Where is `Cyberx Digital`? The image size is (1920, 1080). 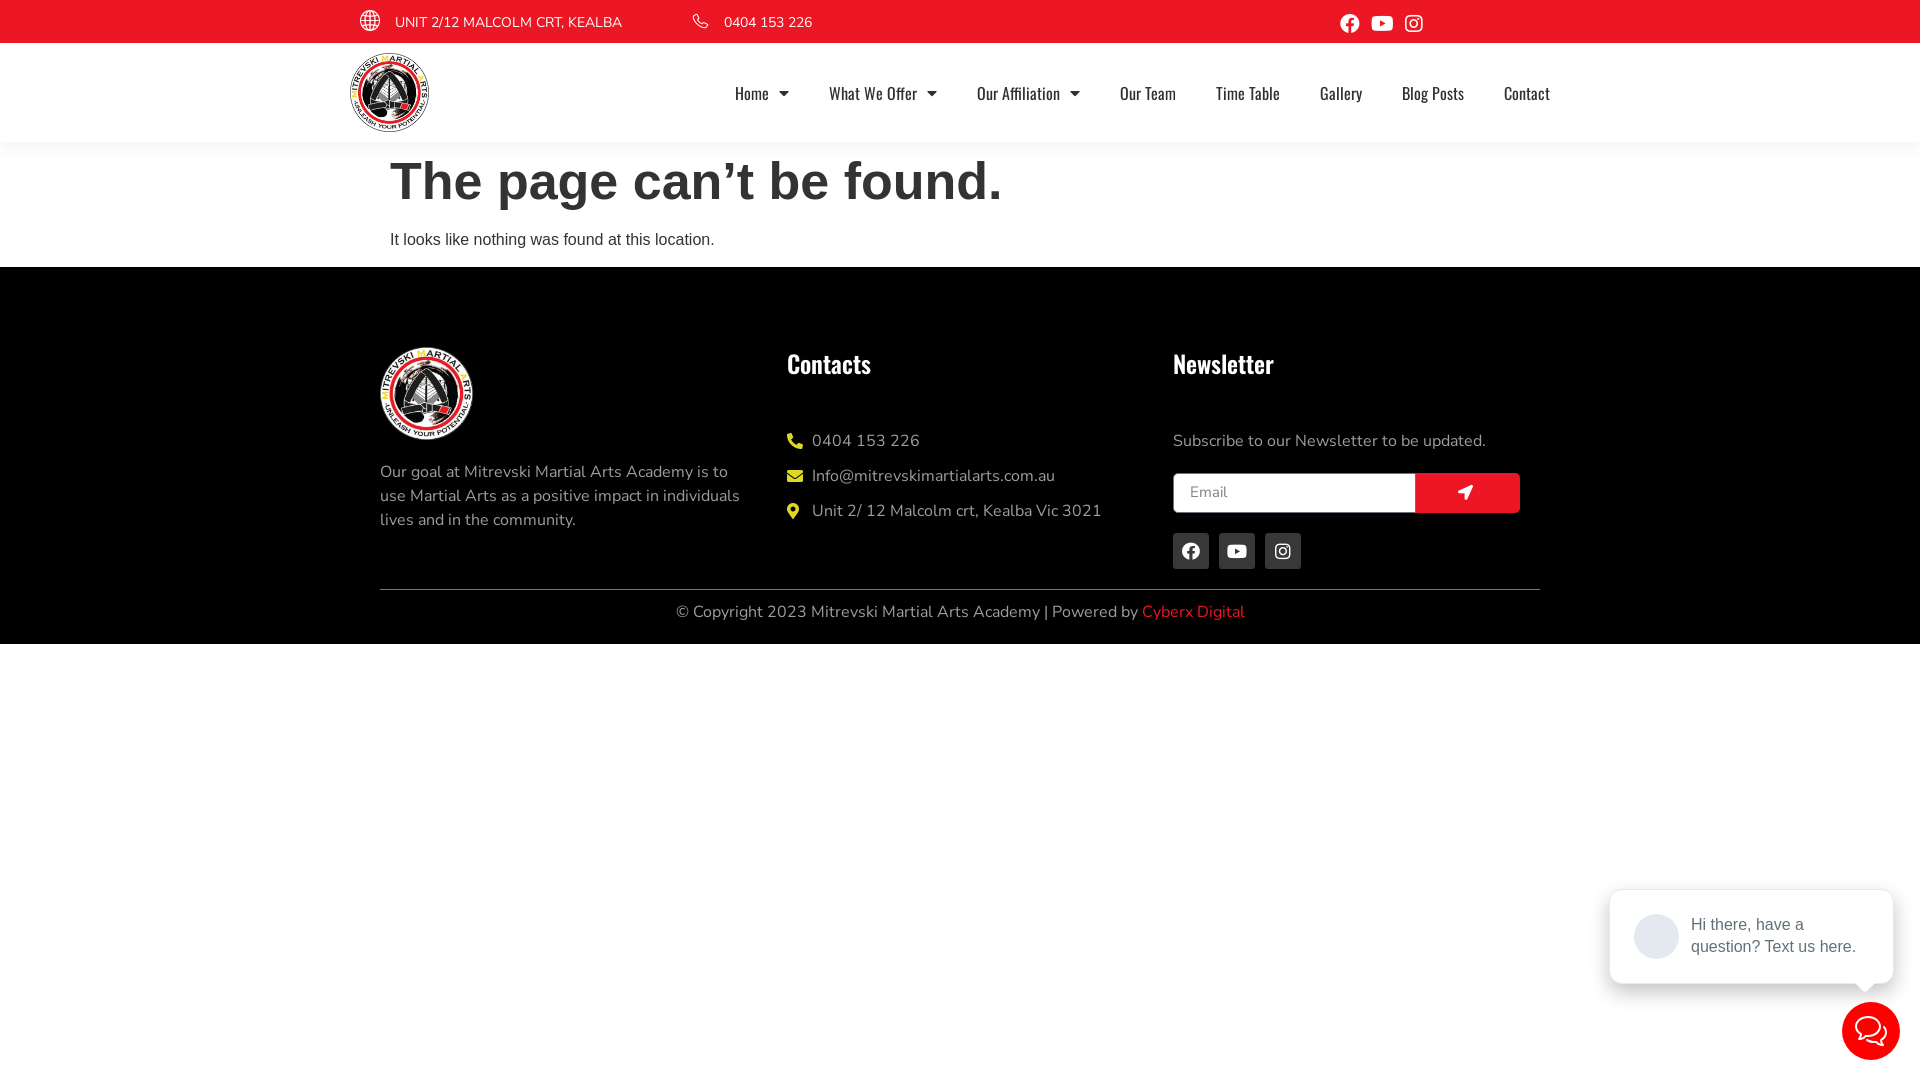
Cyberx Digital is located at coordinates (1194, 612).